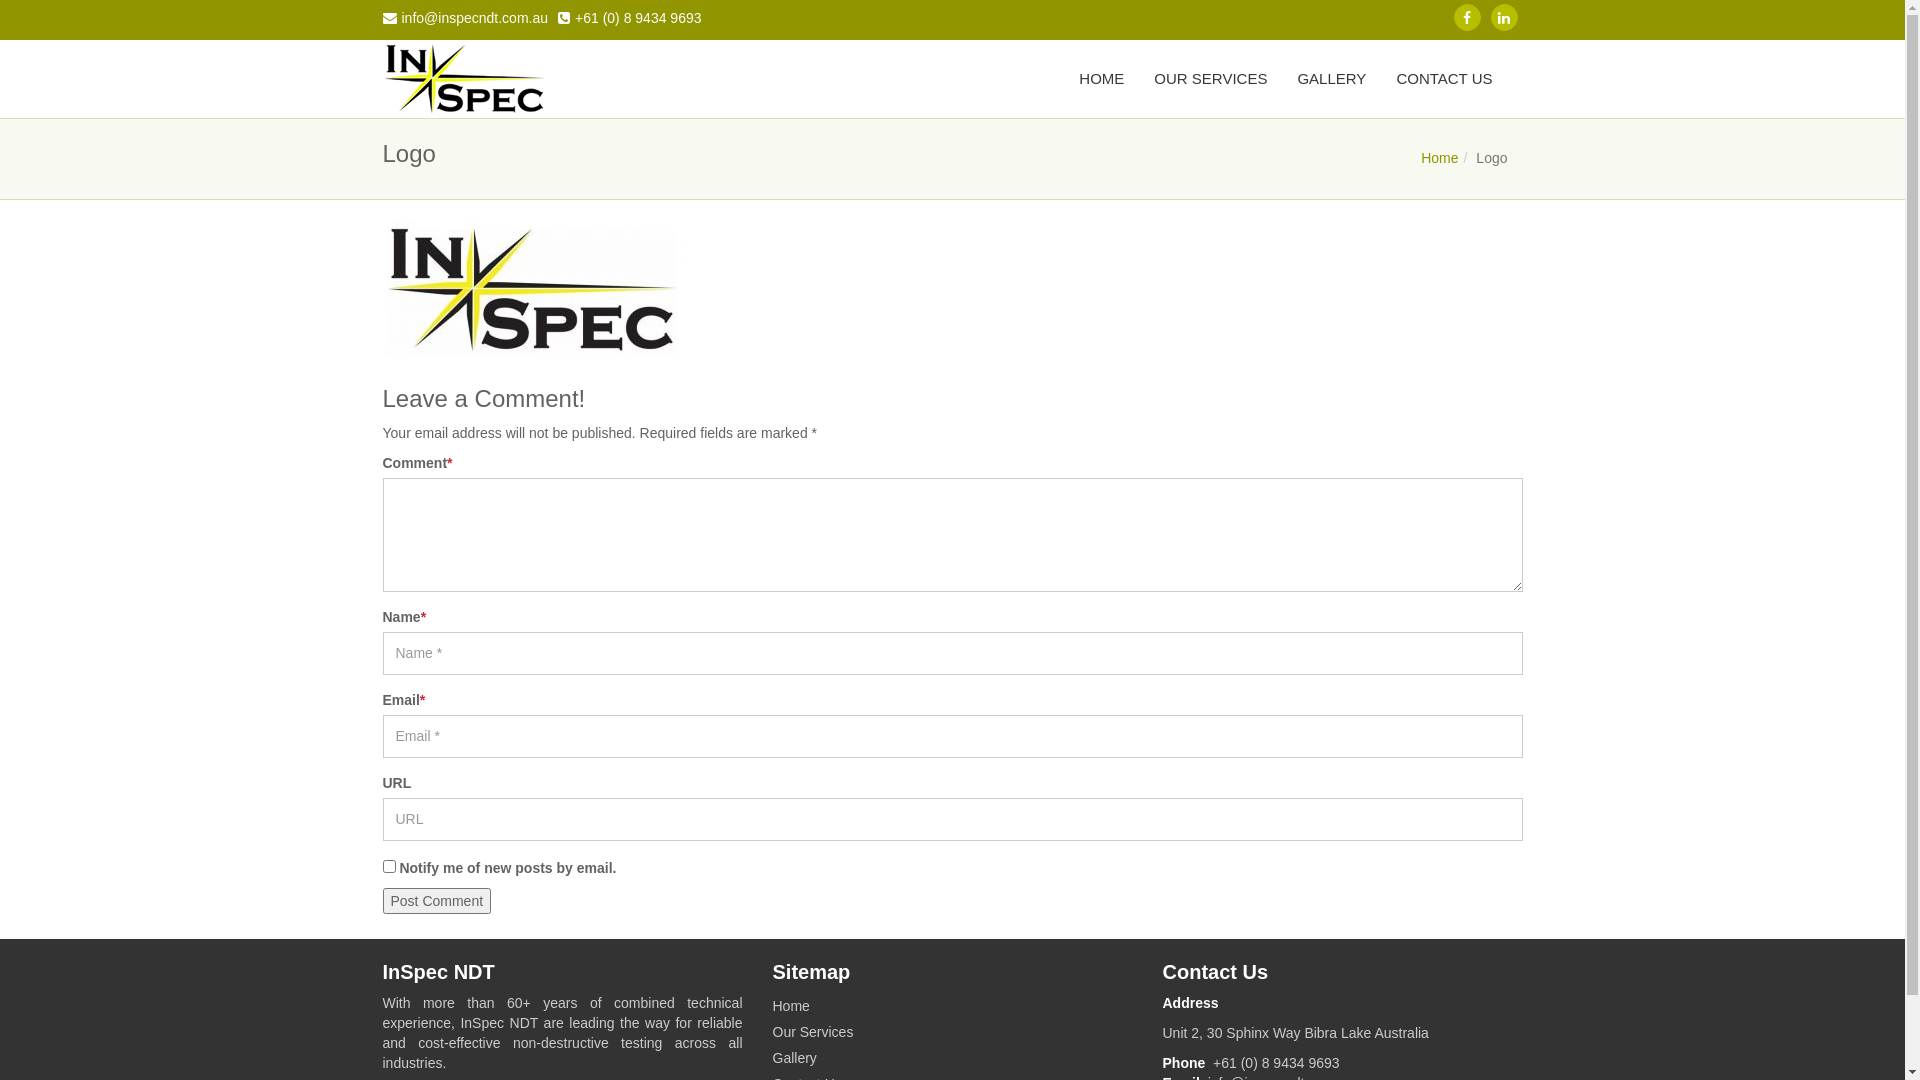 Image resolution: width=1920 pixels, height=1080 pixels. What do you see at coordinates (1440, 158) in the screenshot?
I see `Home` at bounding box center [1440, 158].